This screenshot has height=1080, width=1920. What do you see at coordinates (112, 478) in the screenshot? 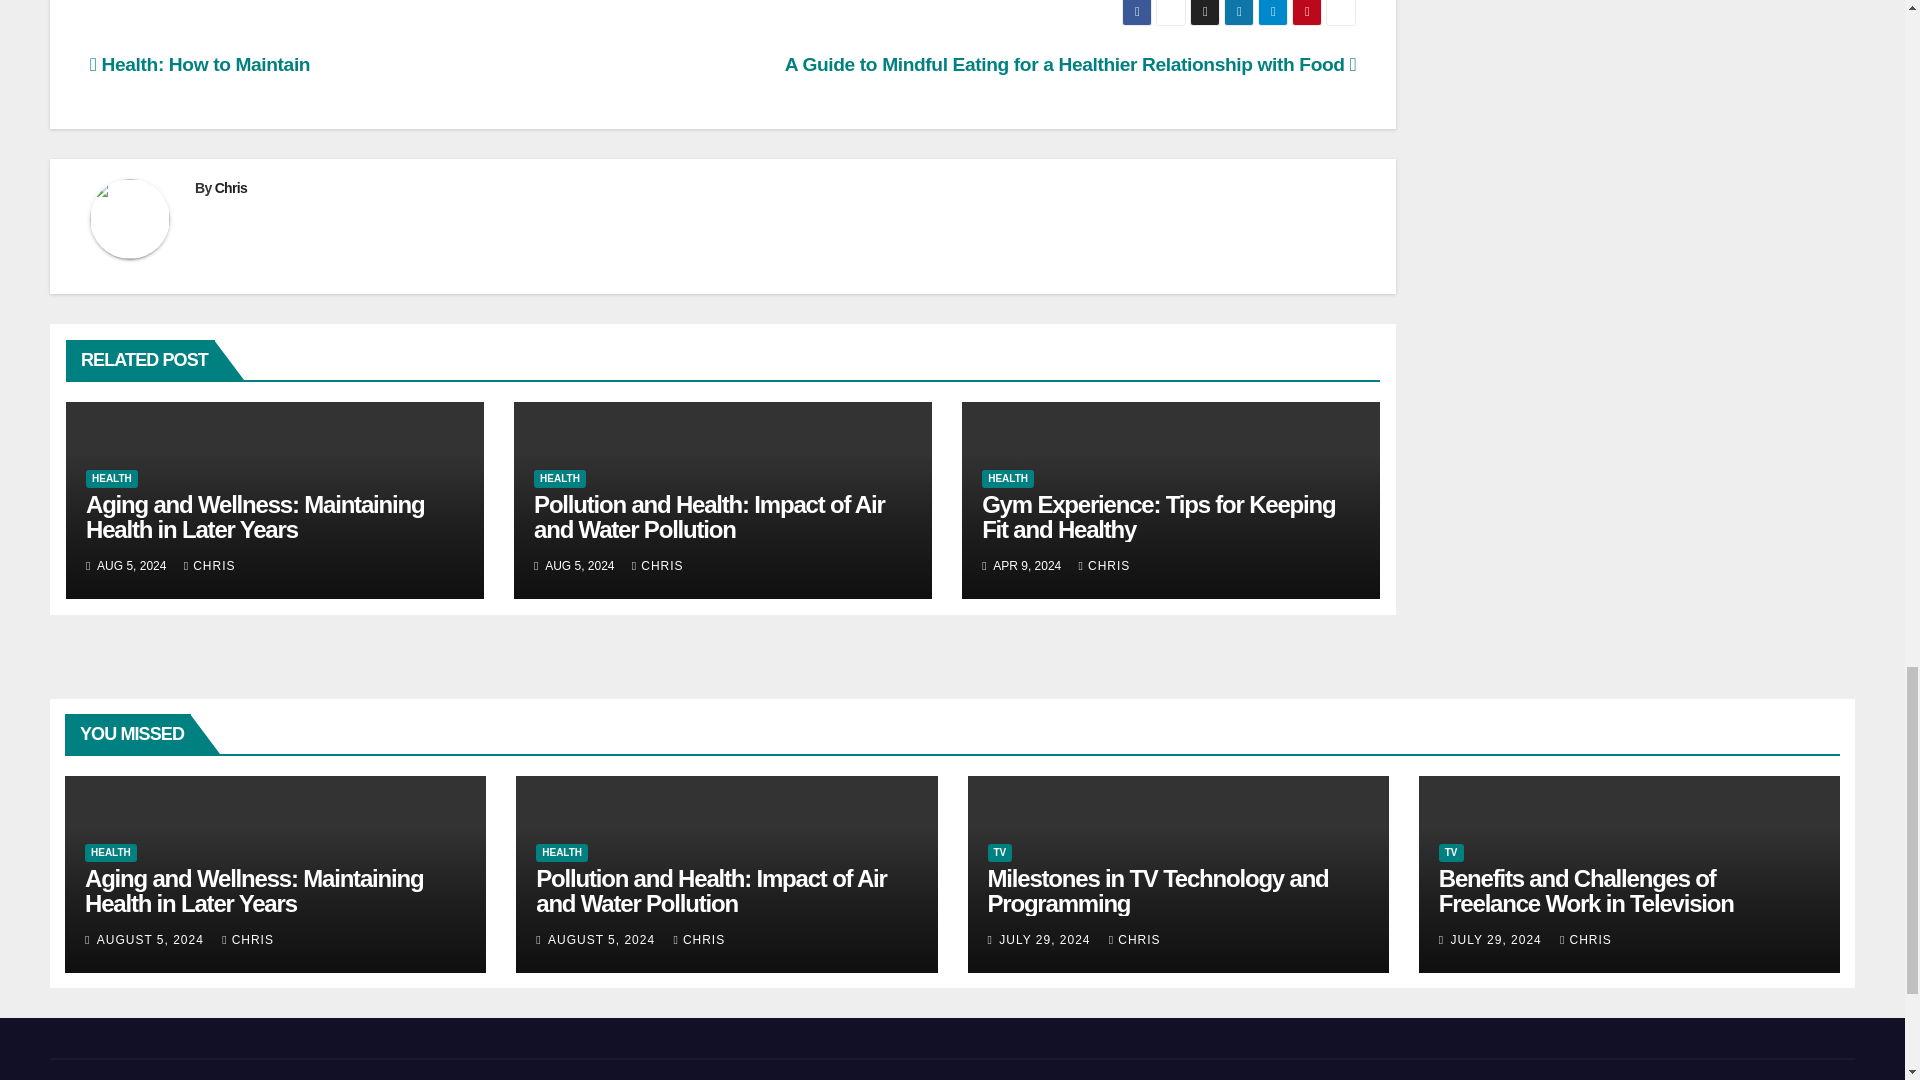
I see `HEALTH` at bounding box center [112, 478].